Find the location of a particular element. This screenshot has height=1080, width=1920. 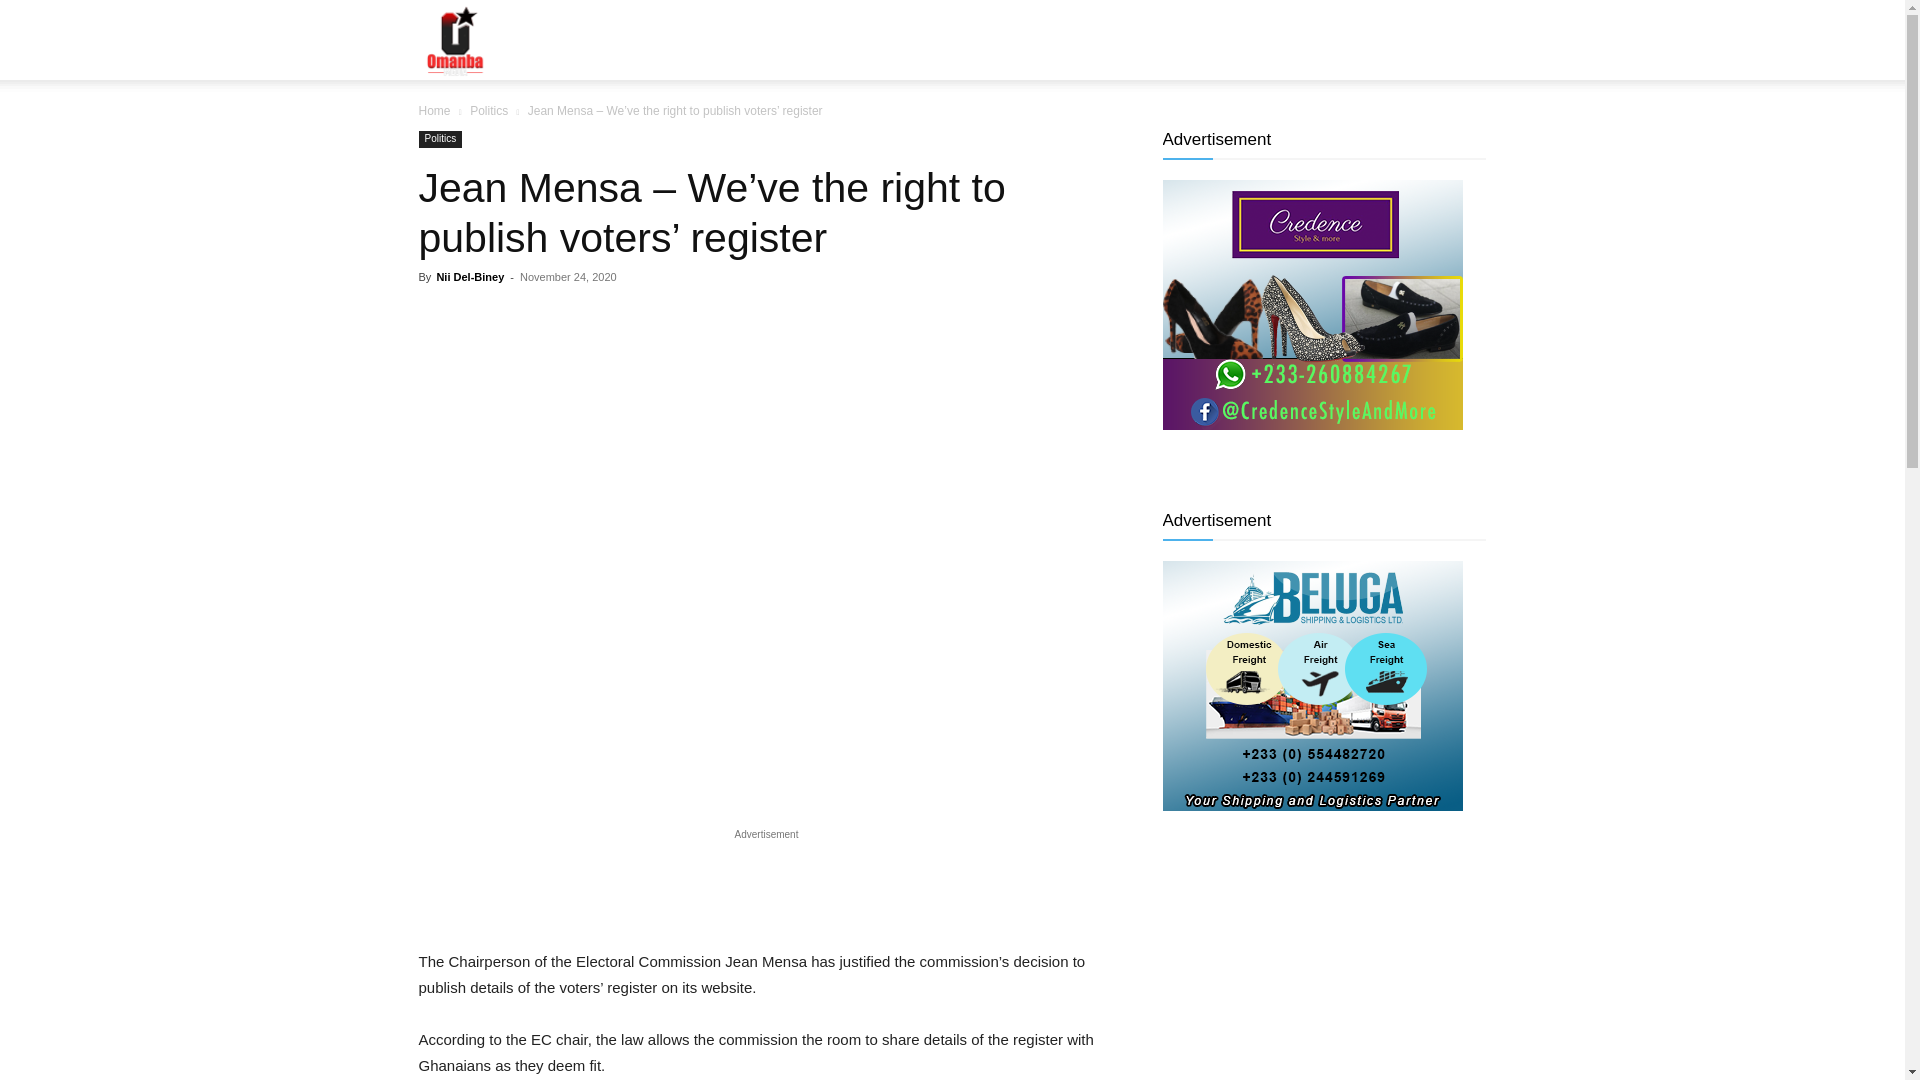

NEWS is located at coordinates (648, 40).